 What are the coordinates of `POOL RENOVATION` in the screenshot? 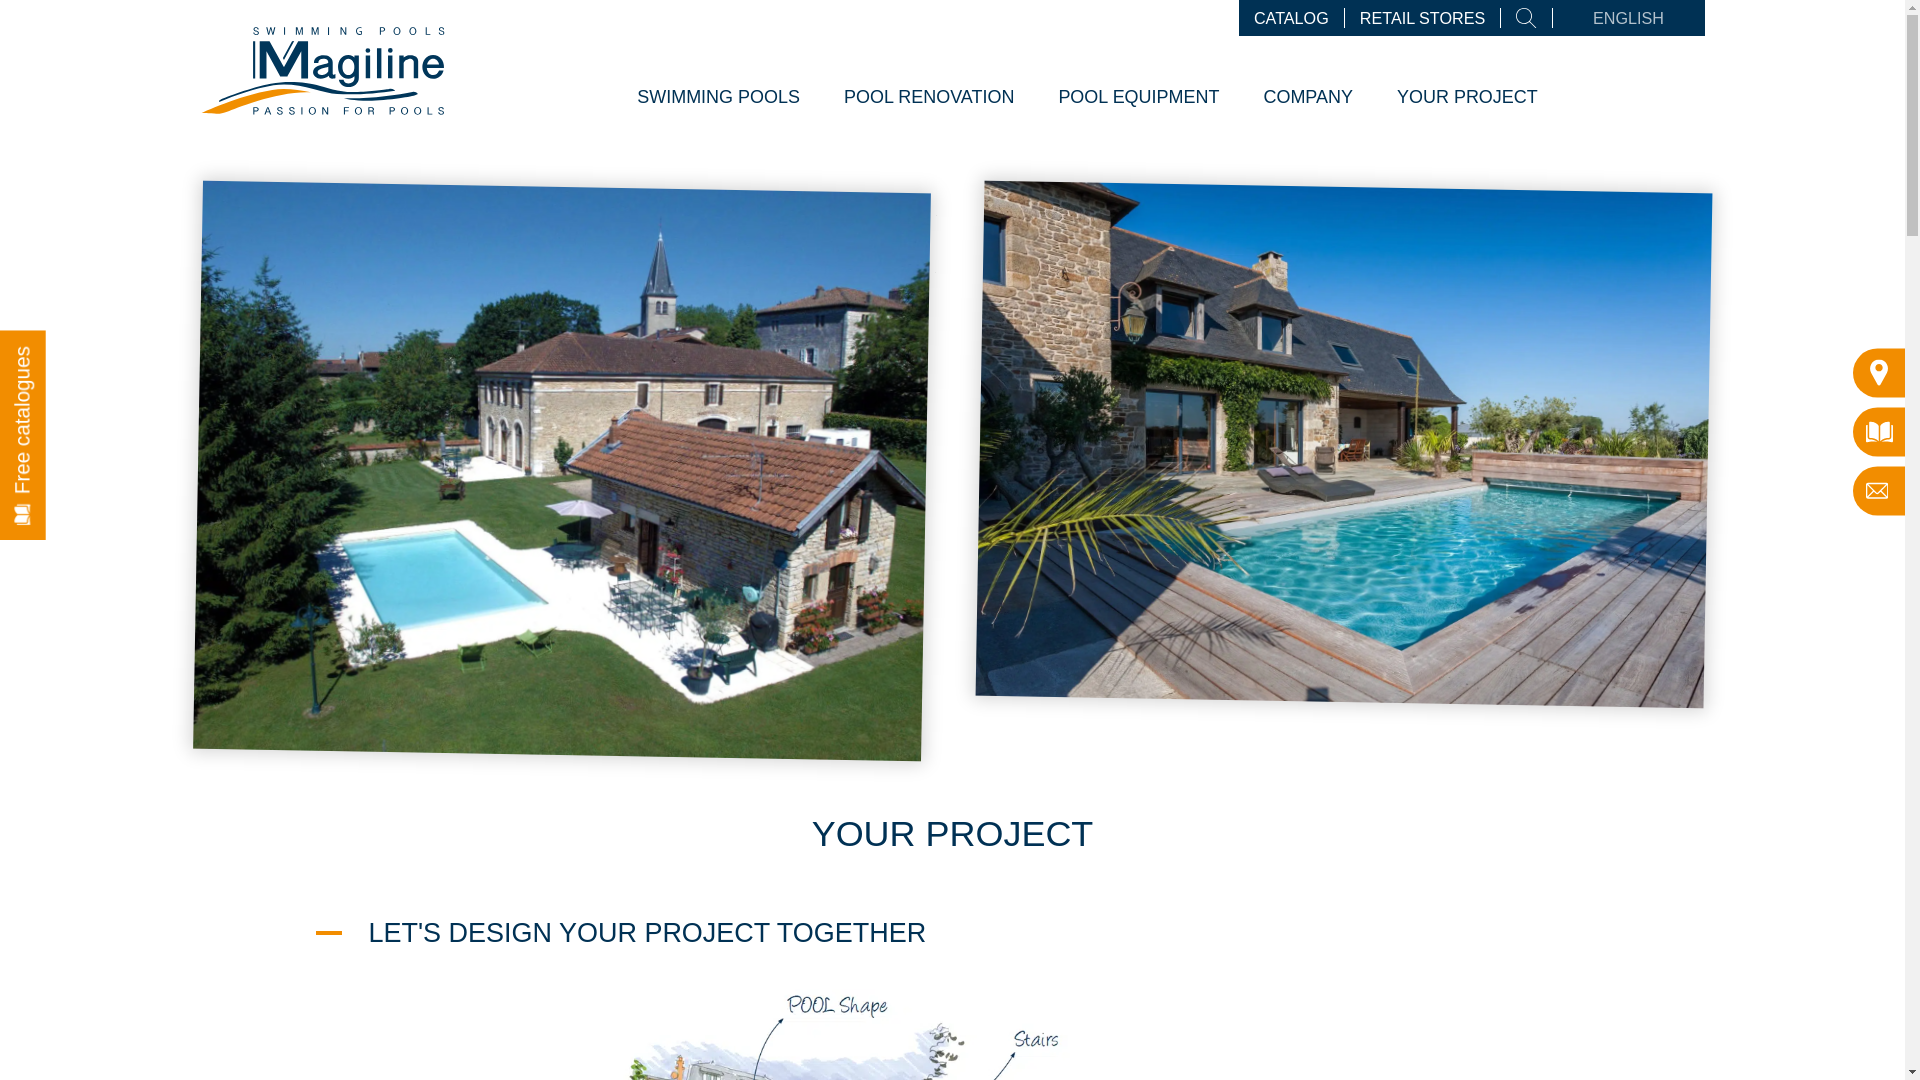 It's located at (928, 98).